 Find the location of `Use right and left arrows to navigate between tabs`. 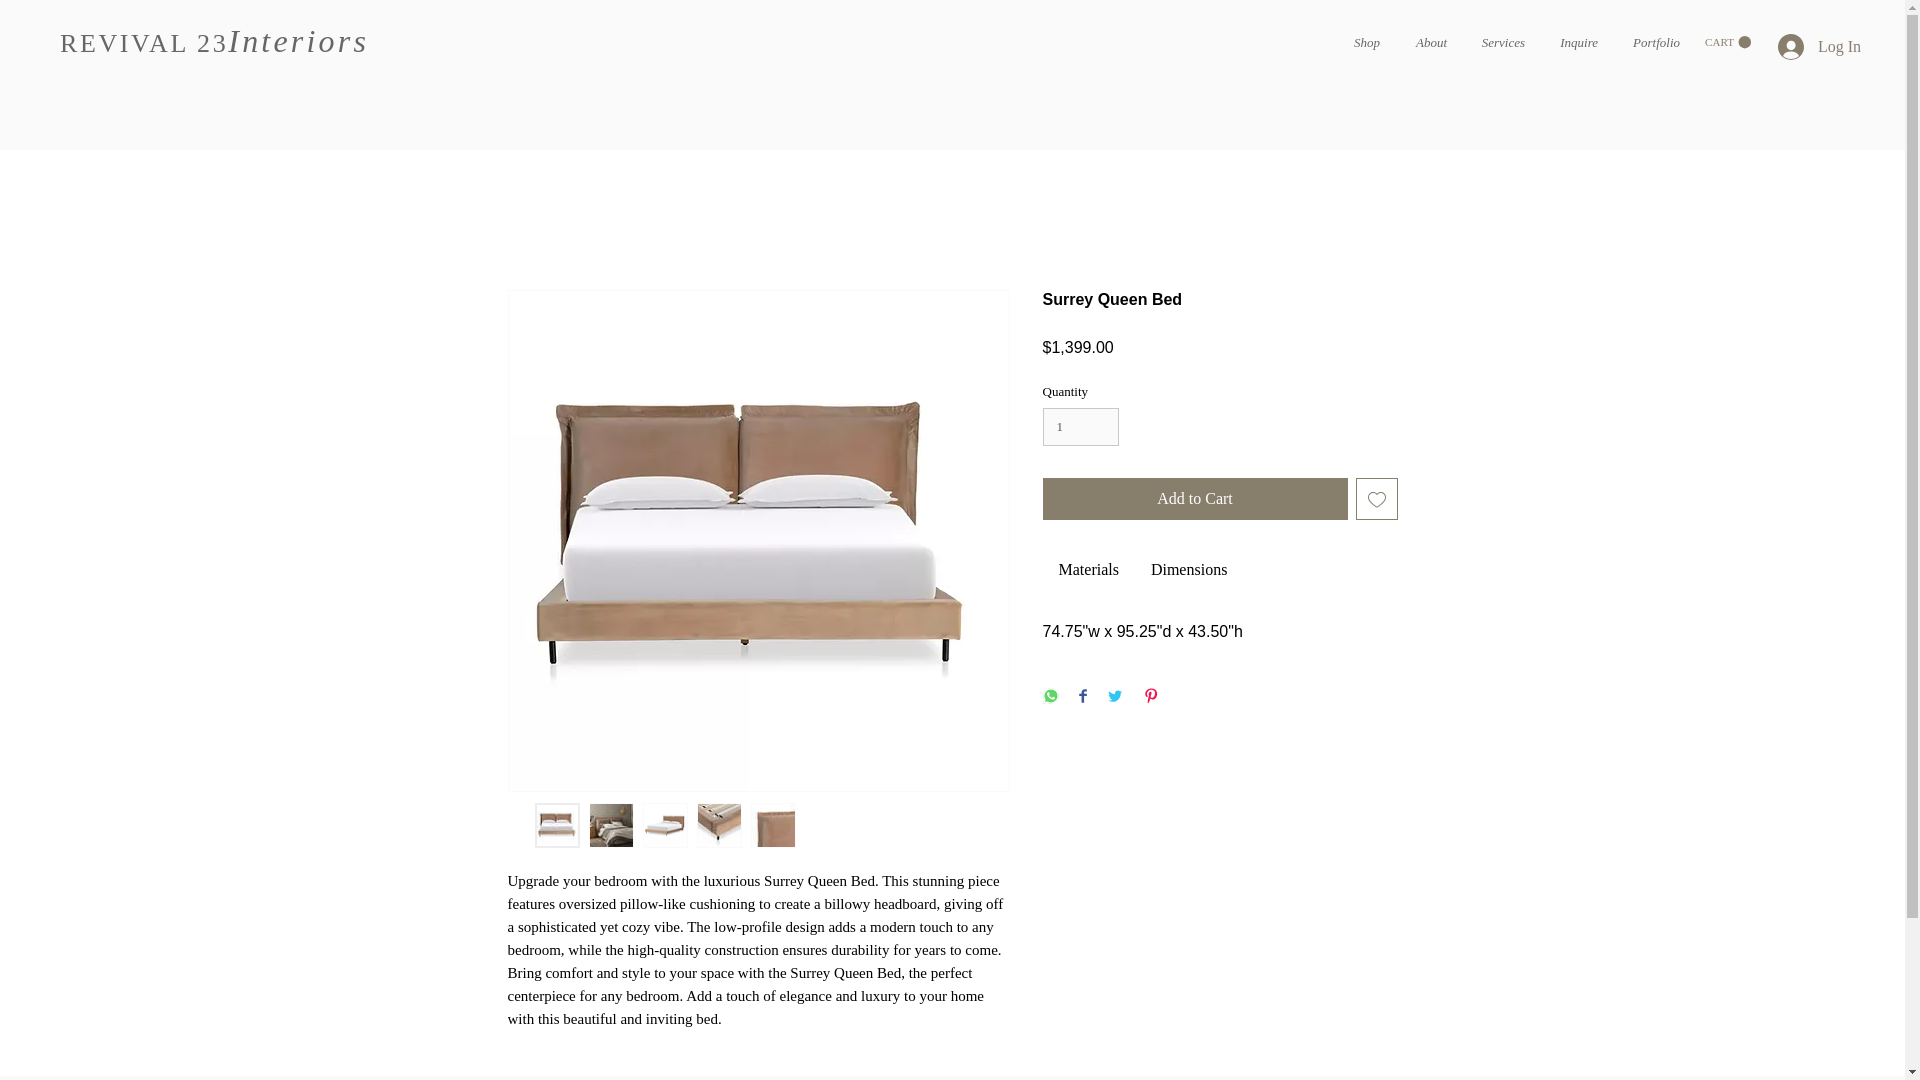

Use right and left arrows to navigate between tabs is located at coordinates (1188, 570).